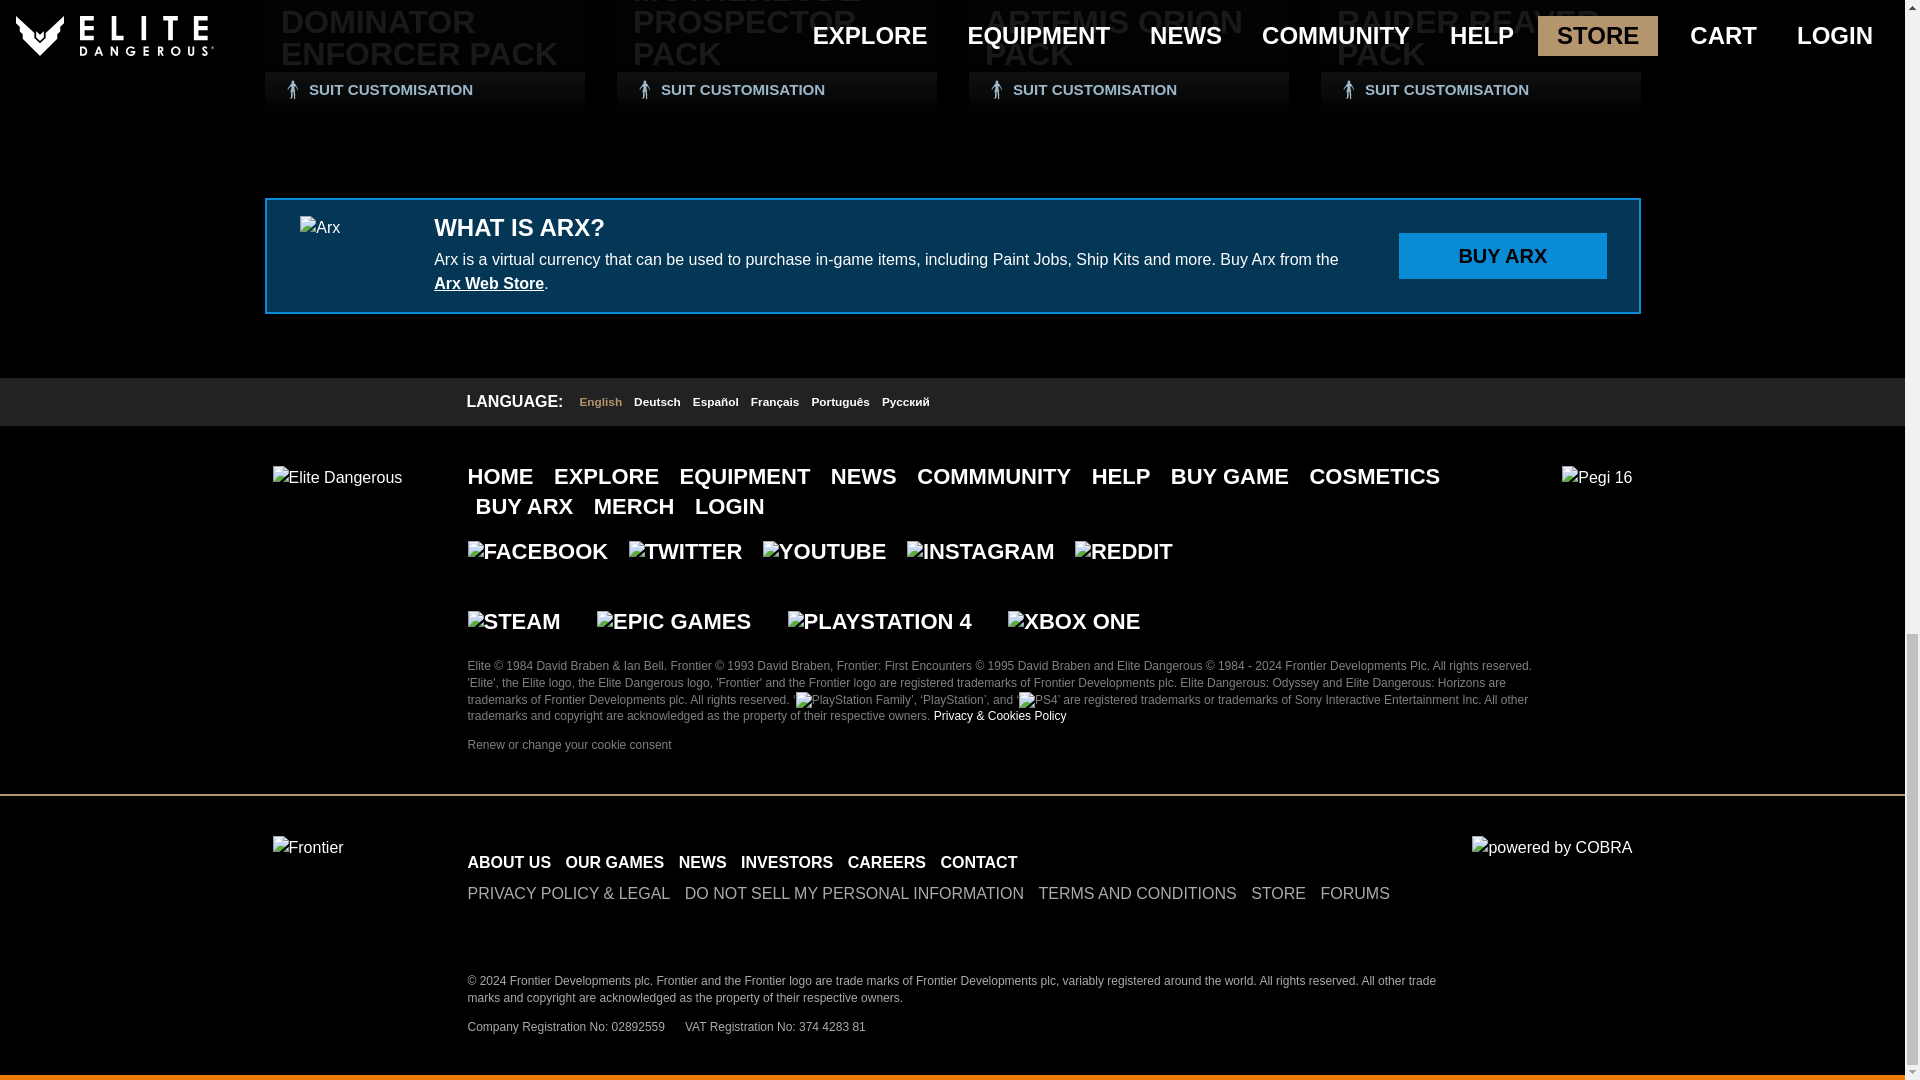 This screenshot has width=1920, height=1080. What do you see at coordinates (538, 550) in the screenshot?
I see `Social Facebook` at bounding box center [538, 550].